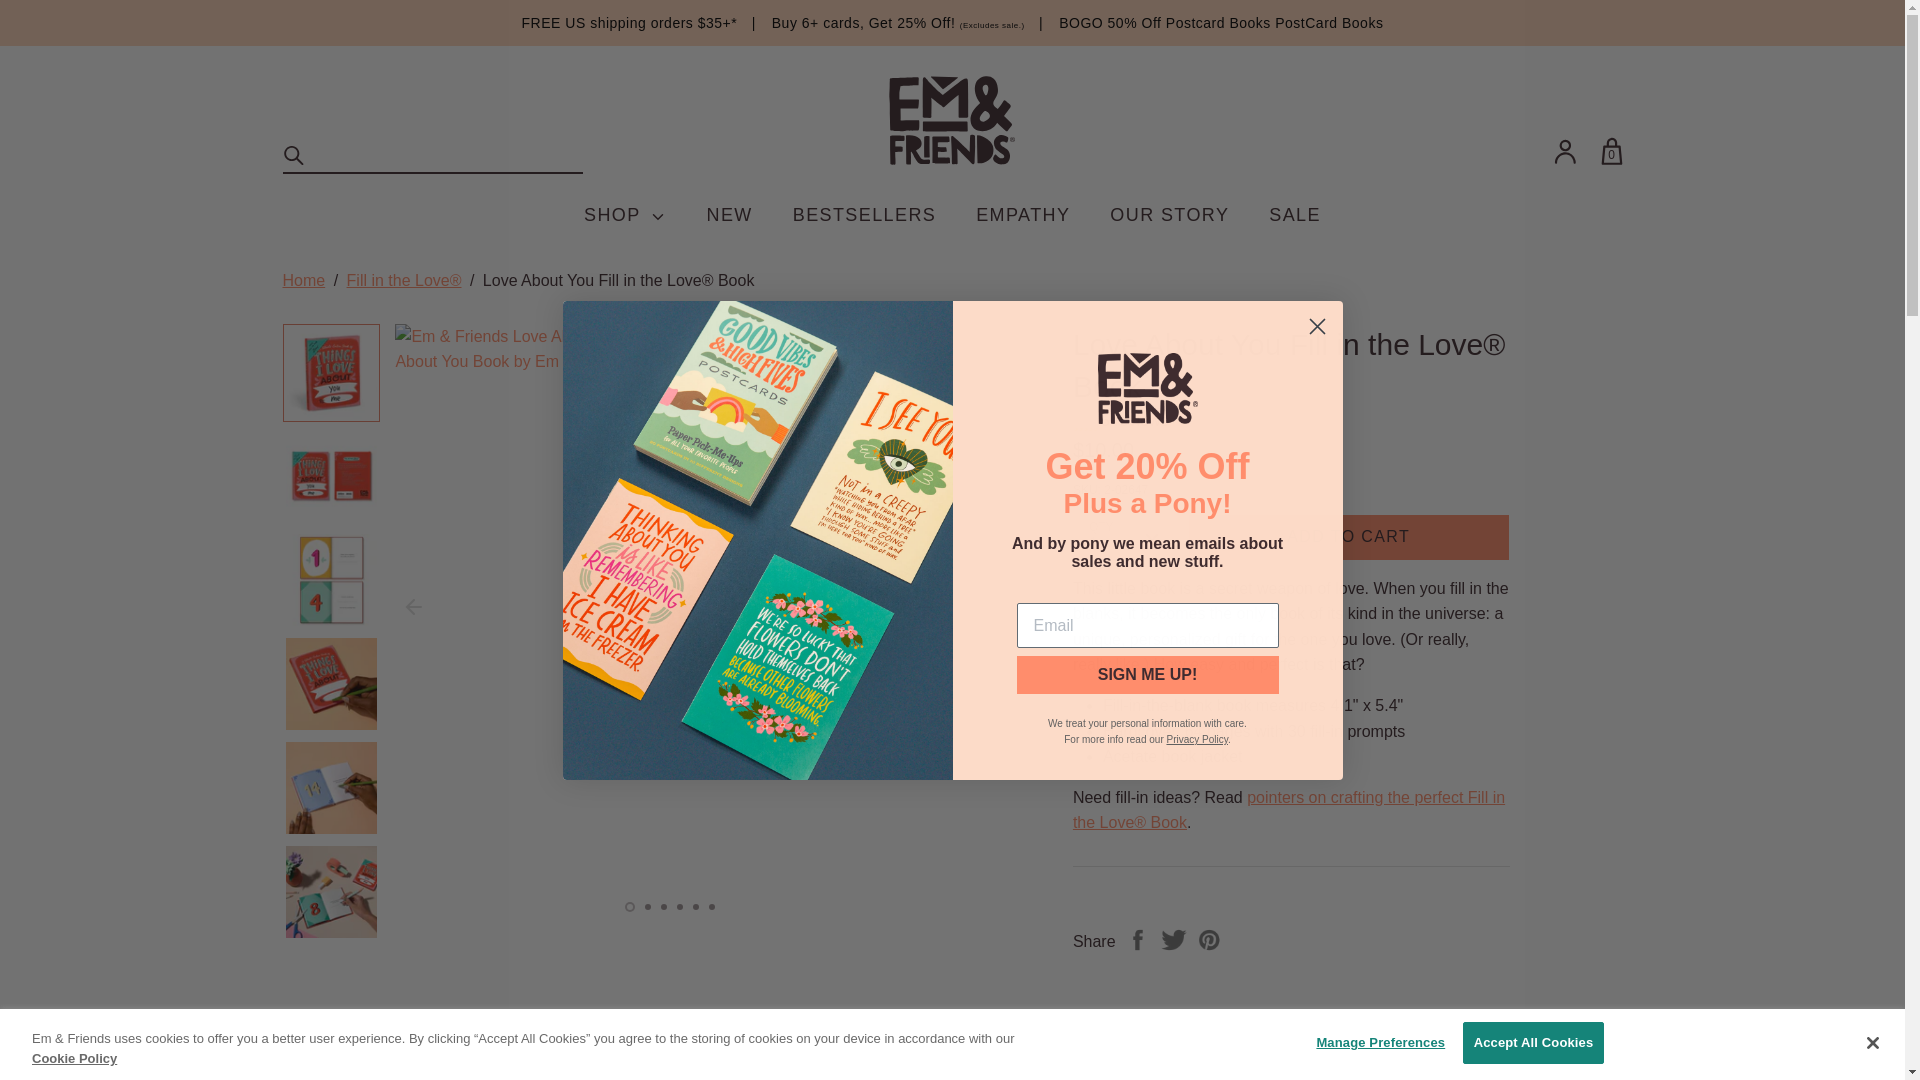 Image resolution: width=1920 pixels, height=1080 pixels. What do you see at coordinates (294, 155) in the screenshot?
I see `Search` at bounding box center [294, 155].